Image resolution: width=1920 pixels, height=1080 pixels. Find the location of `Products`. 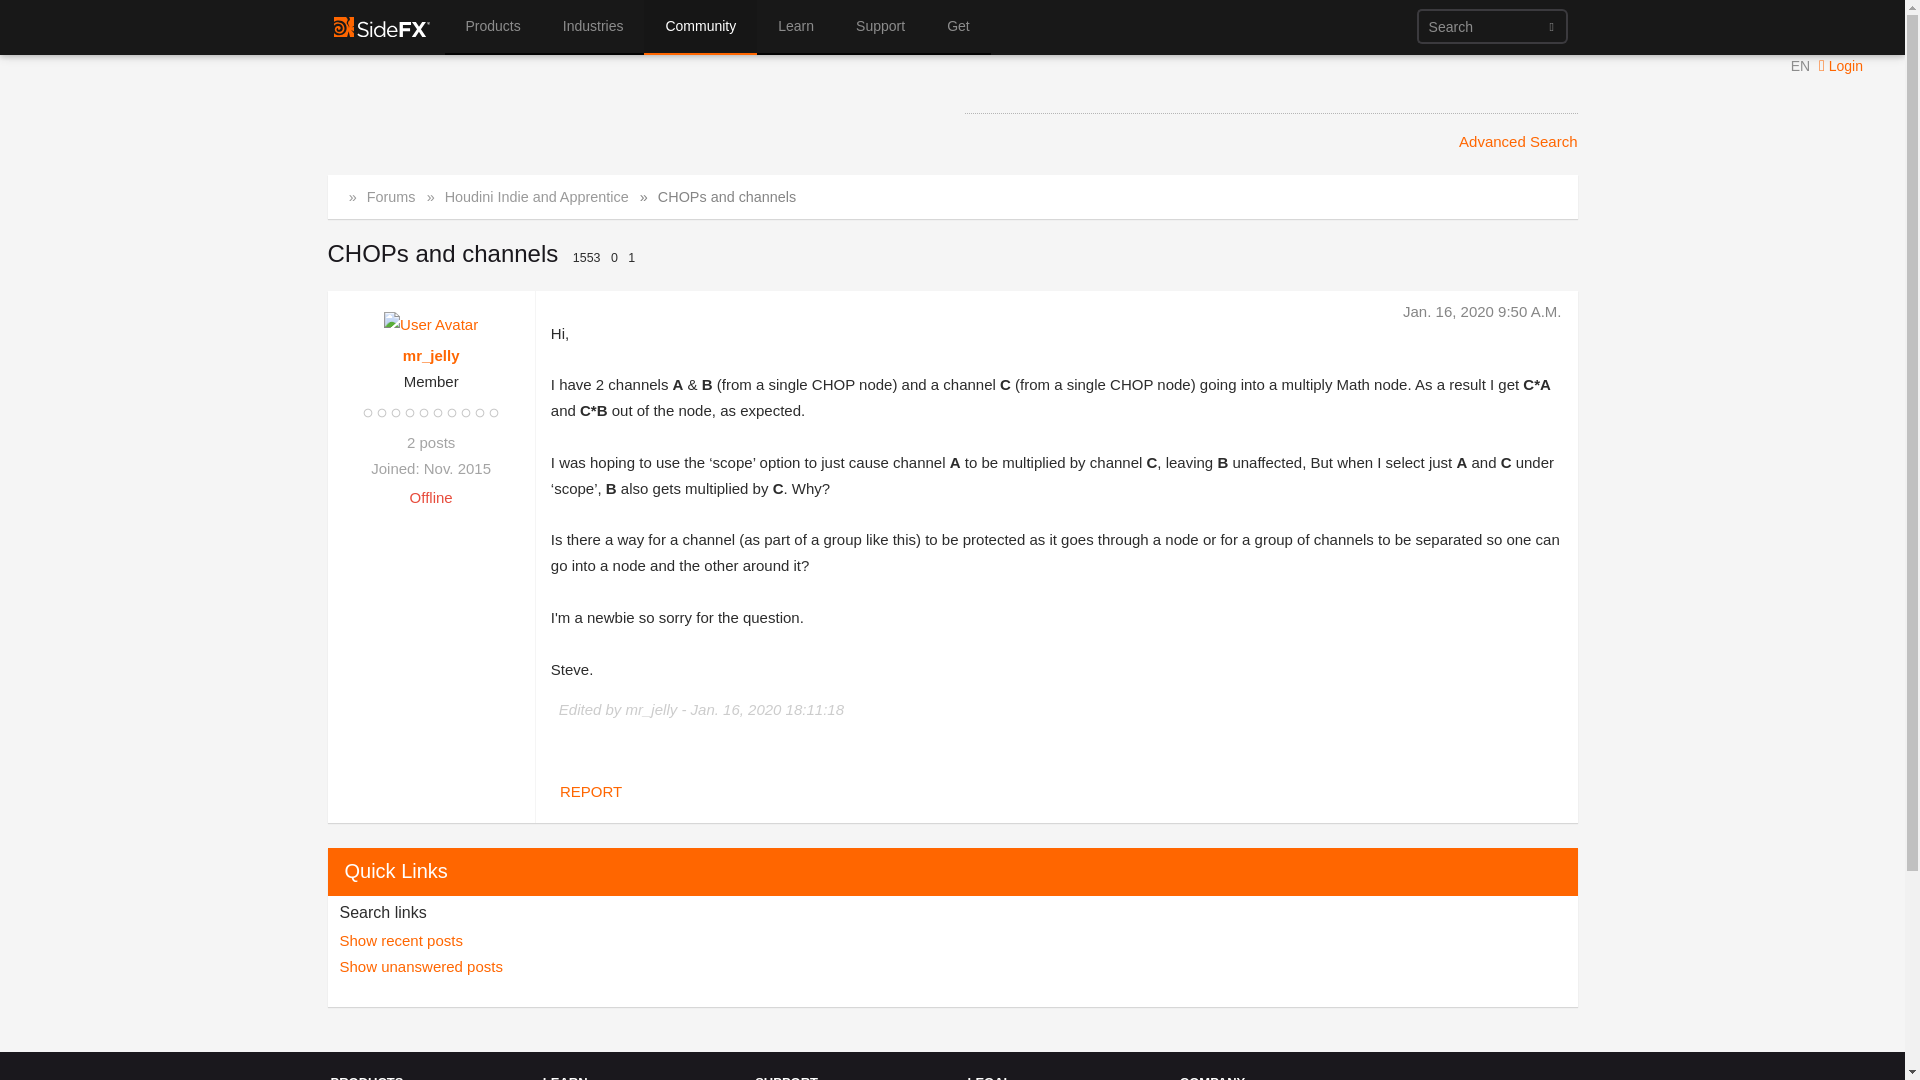

Products is located at coordinates (493, 28).